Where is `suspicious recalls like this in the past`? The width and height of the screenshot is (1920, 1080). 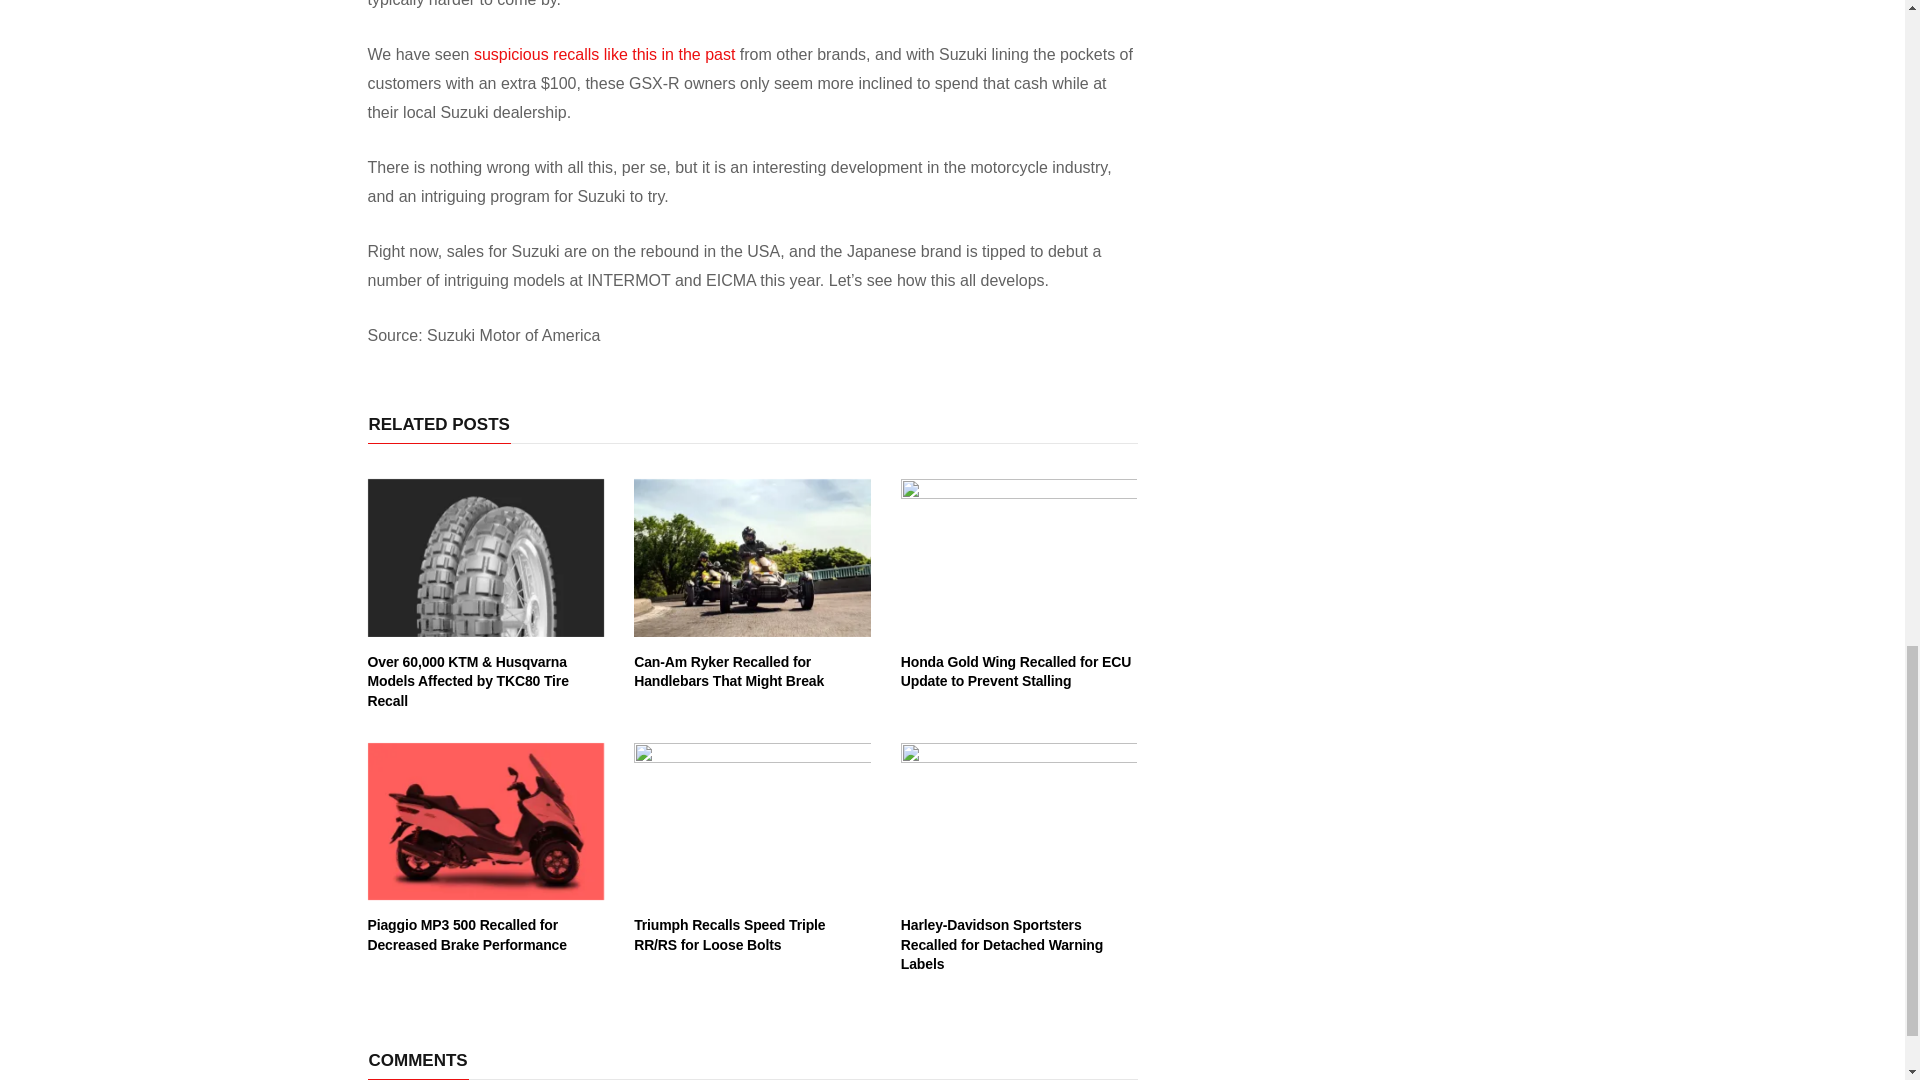
suspicious recalls like this in the past is located at coordinates (604, 54).